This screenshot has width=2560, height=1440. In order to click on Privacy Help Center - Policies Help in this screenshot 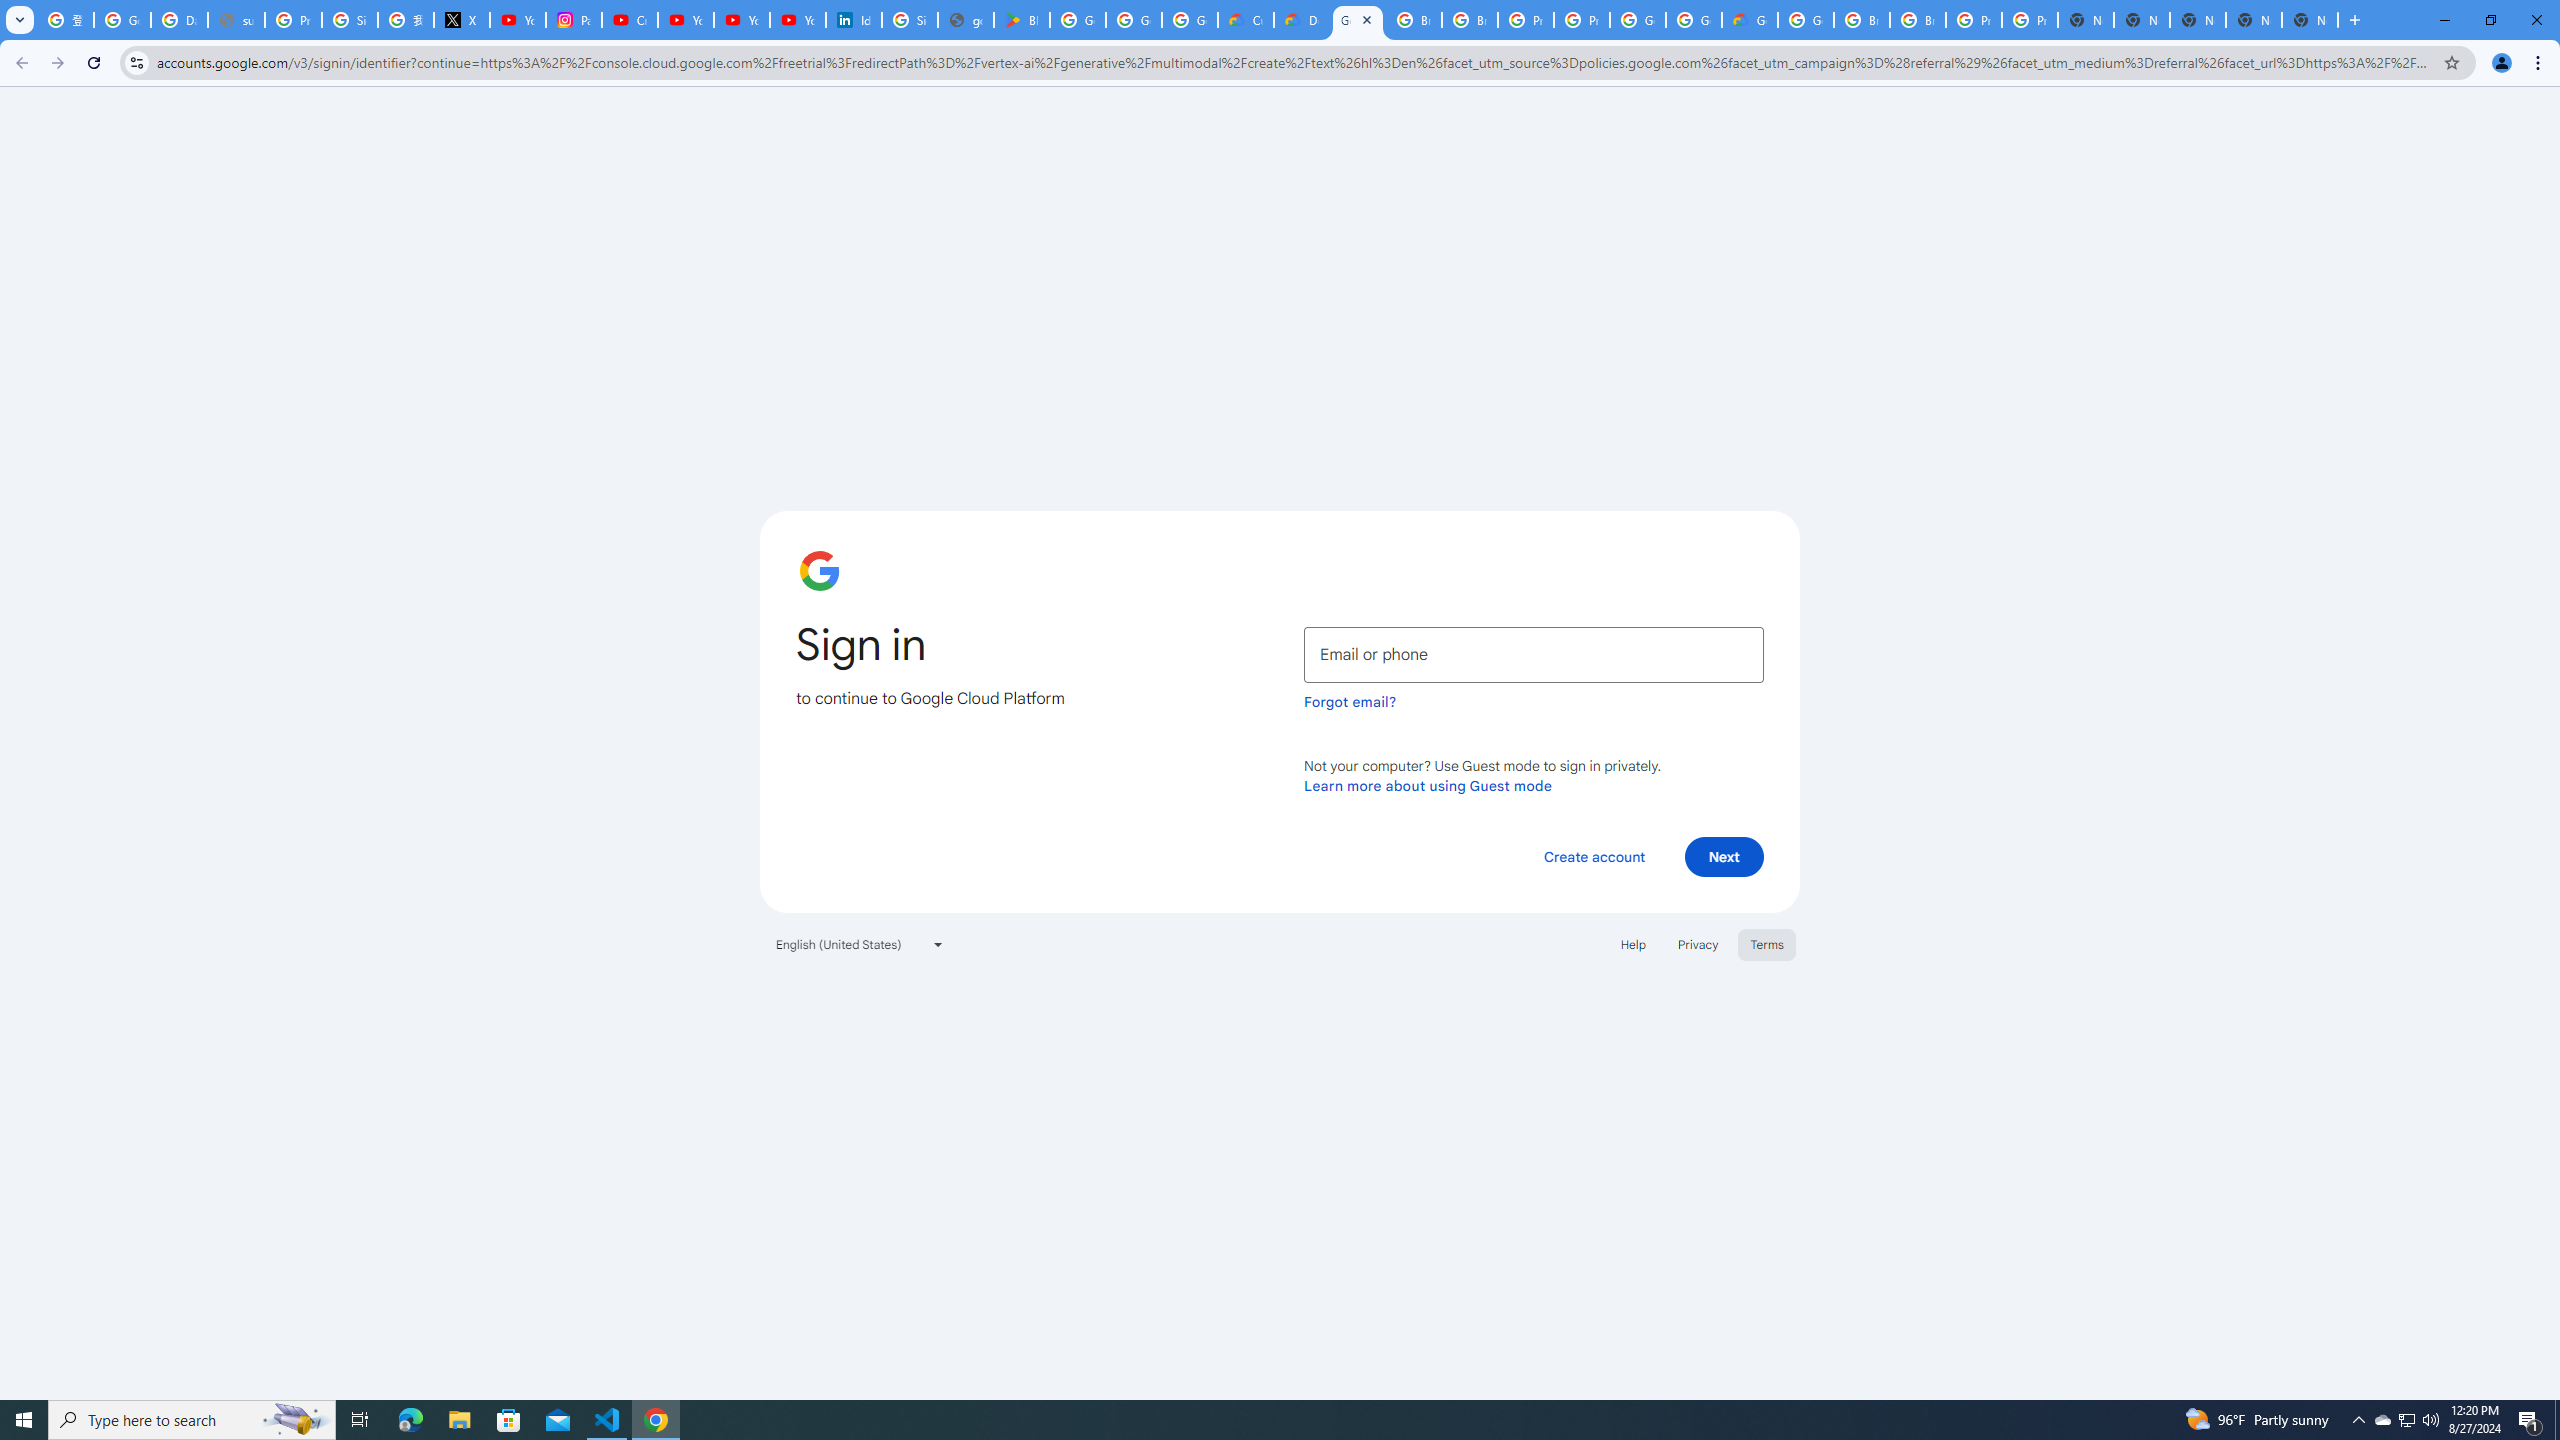, I will do `click(293, 20)`.